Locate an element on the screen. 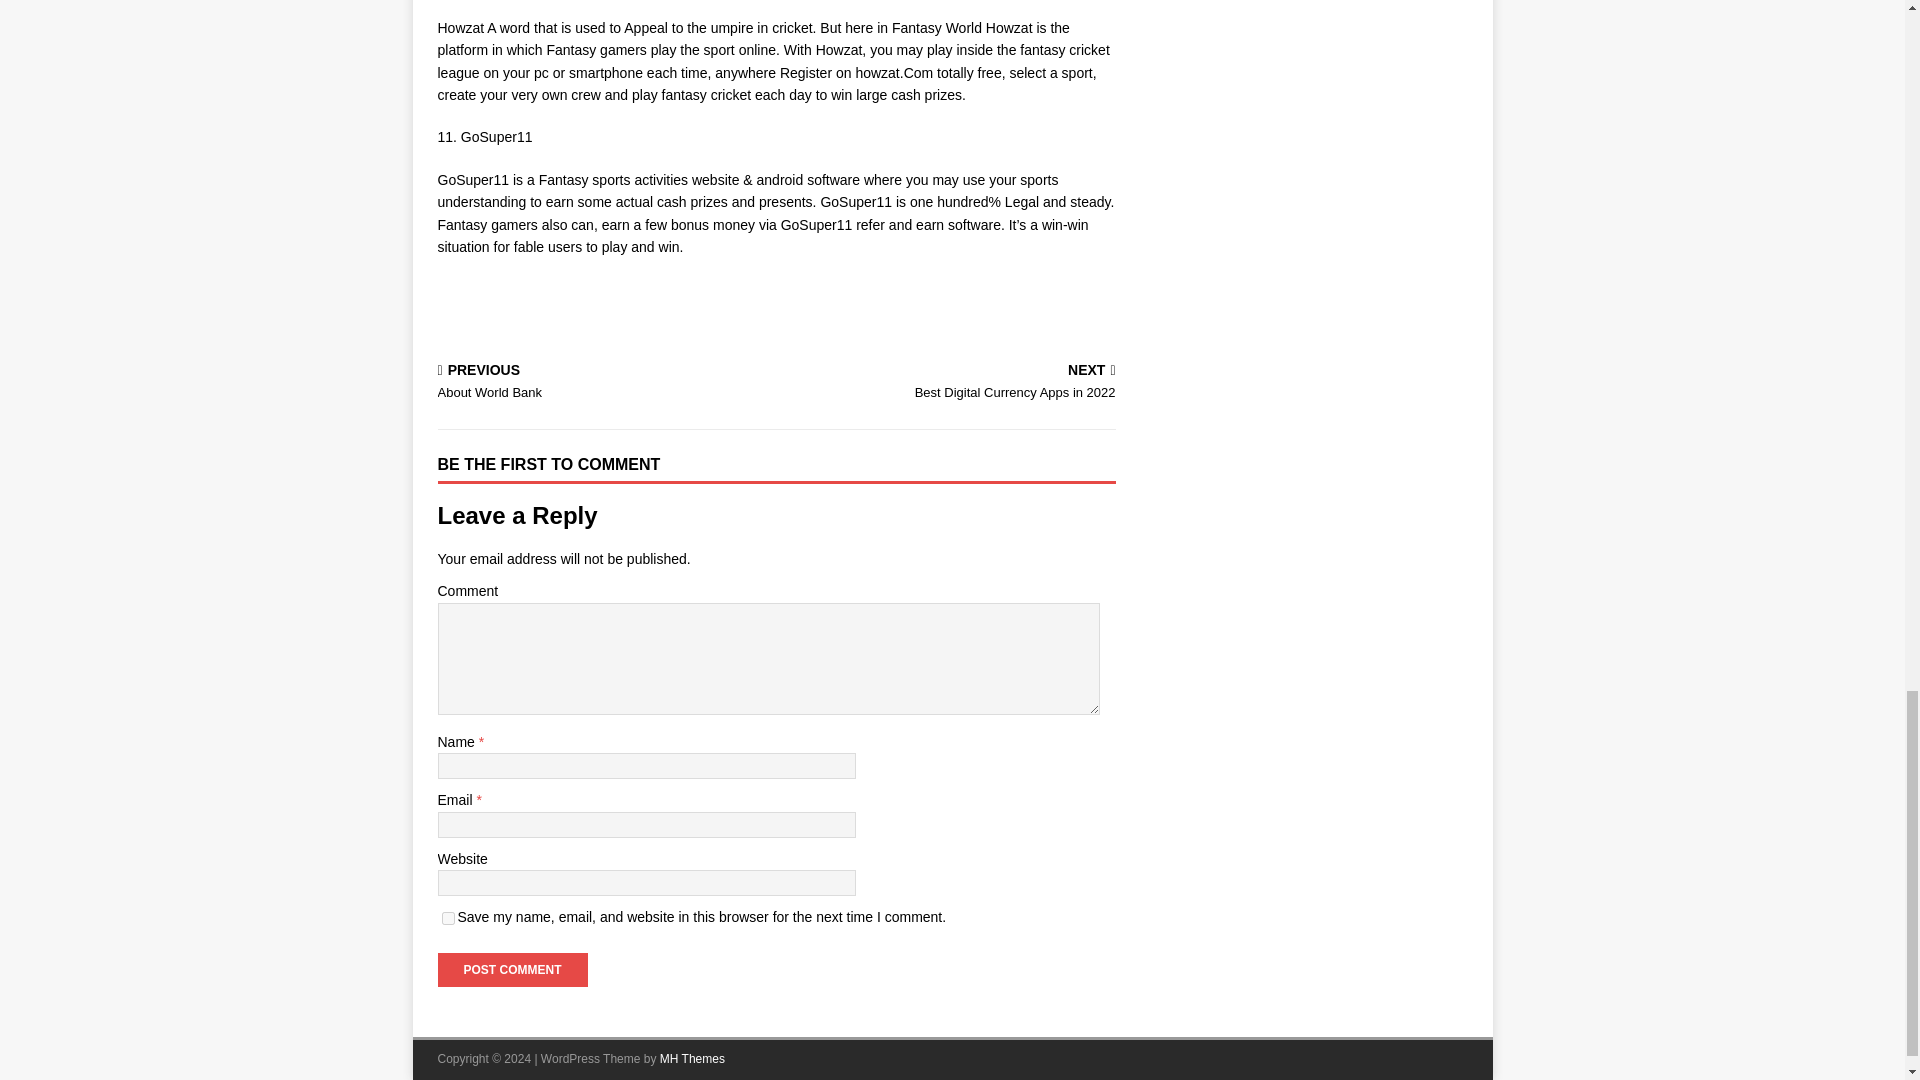 Image resolution: width=1920 pixels, height=1080 pixels. yes is located at coordinates (512, 970).